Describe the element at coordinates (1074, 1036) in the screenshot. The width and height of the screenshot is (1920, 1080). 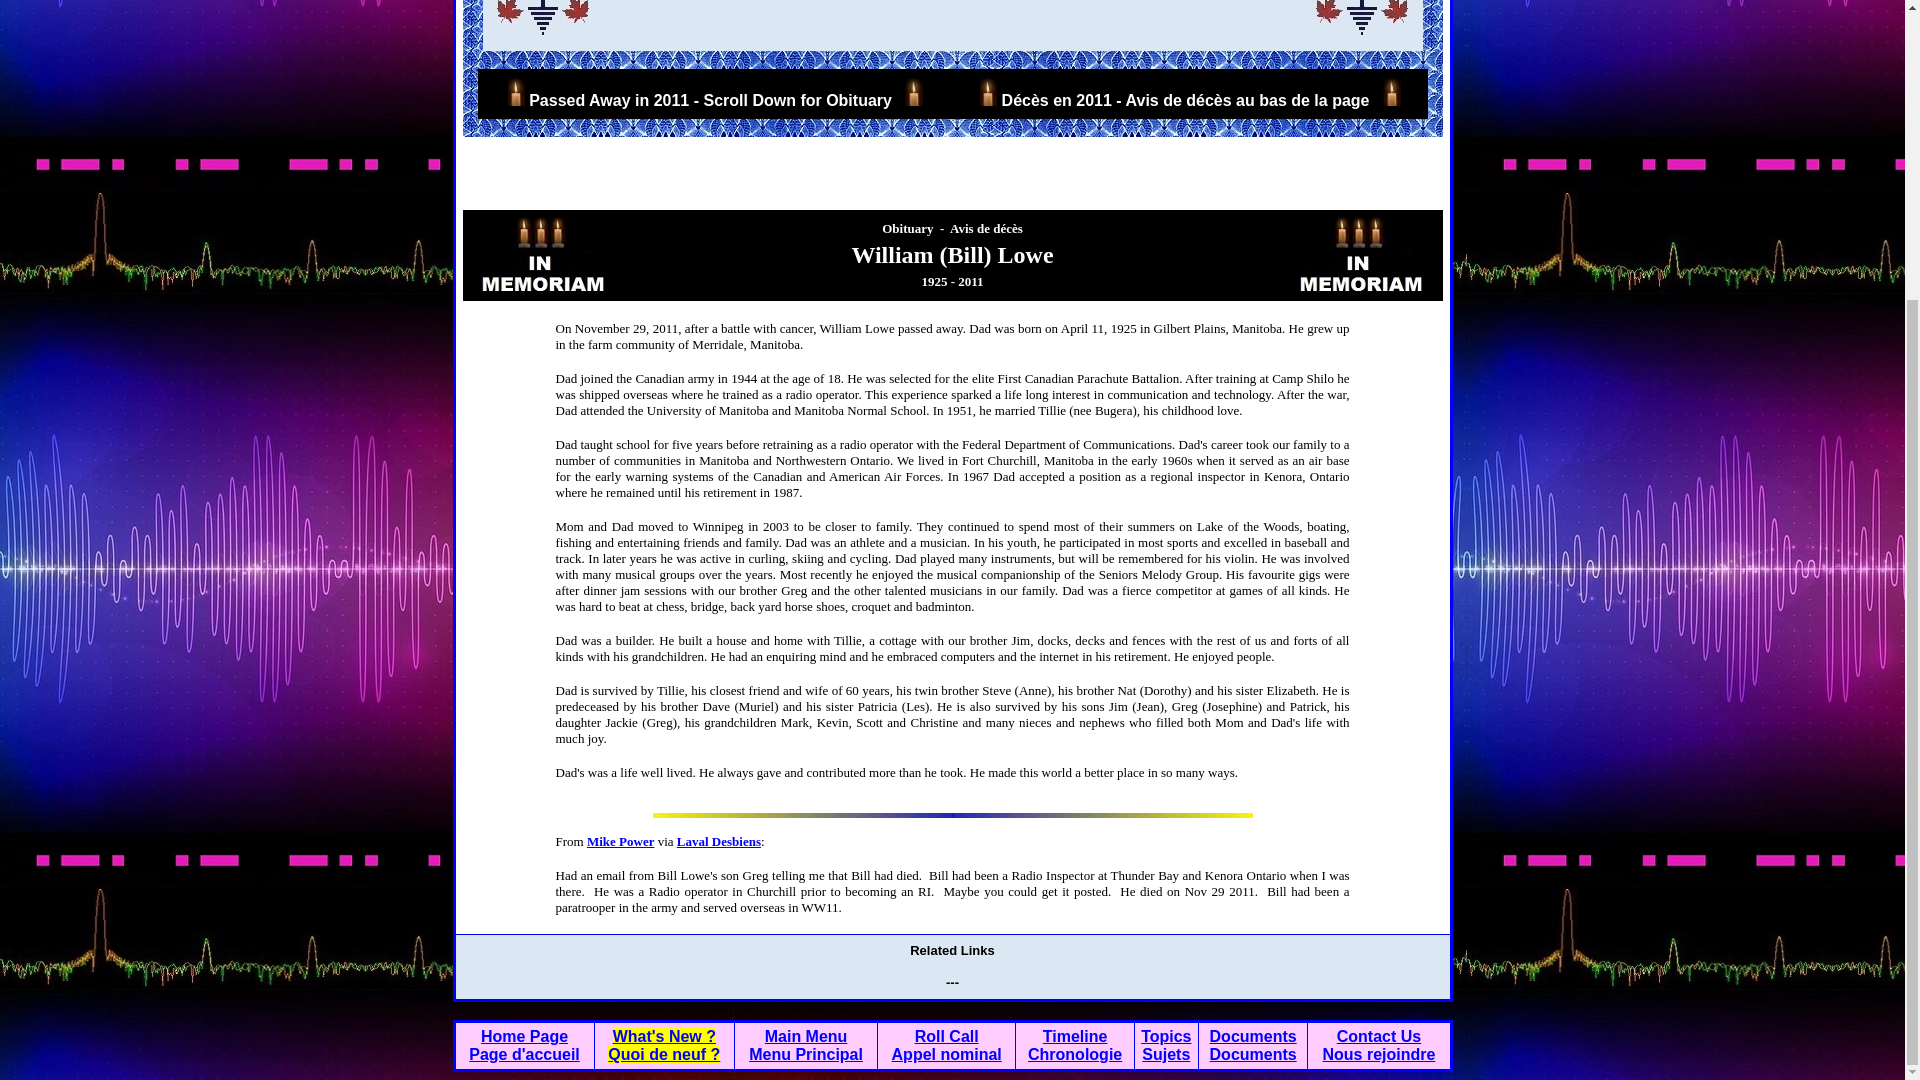
I see `Timeline` at that location.